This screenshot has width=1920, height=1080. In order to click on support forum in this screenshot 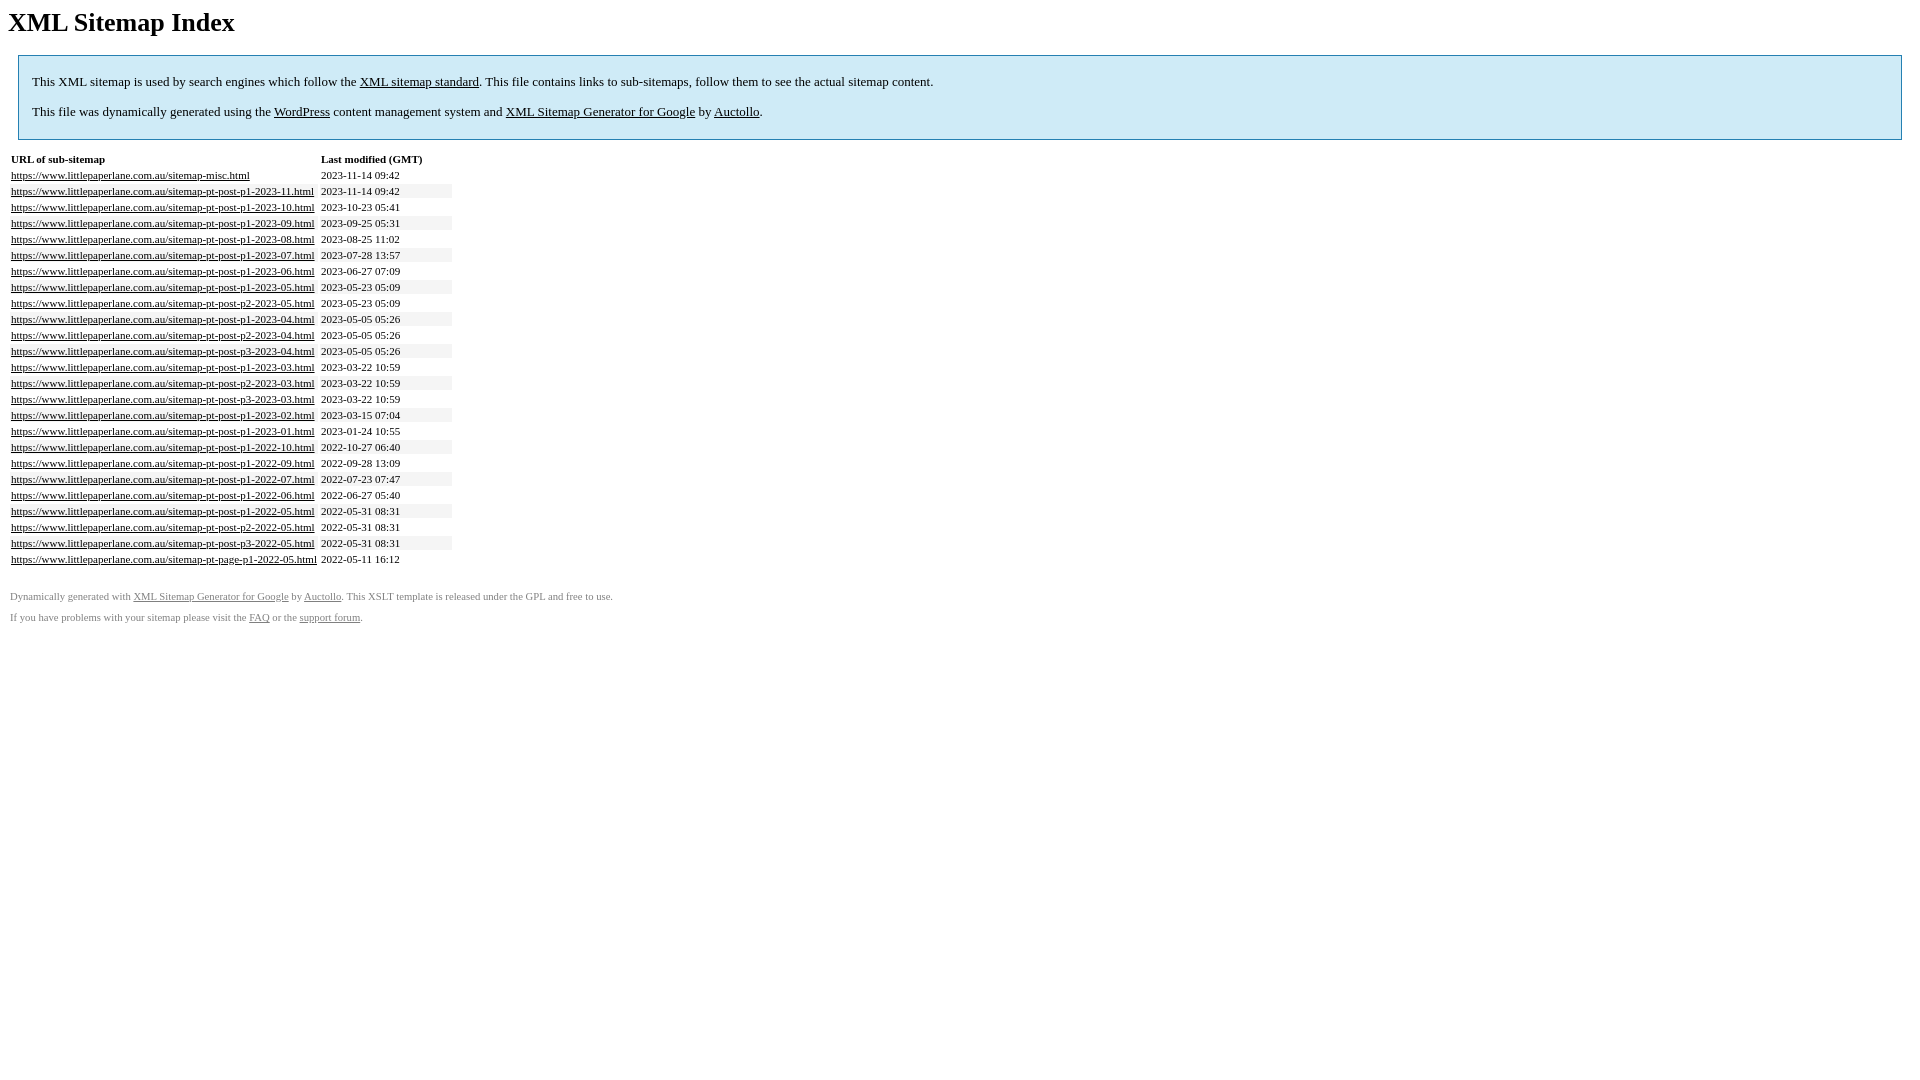, I will do `click(330, 618)`.